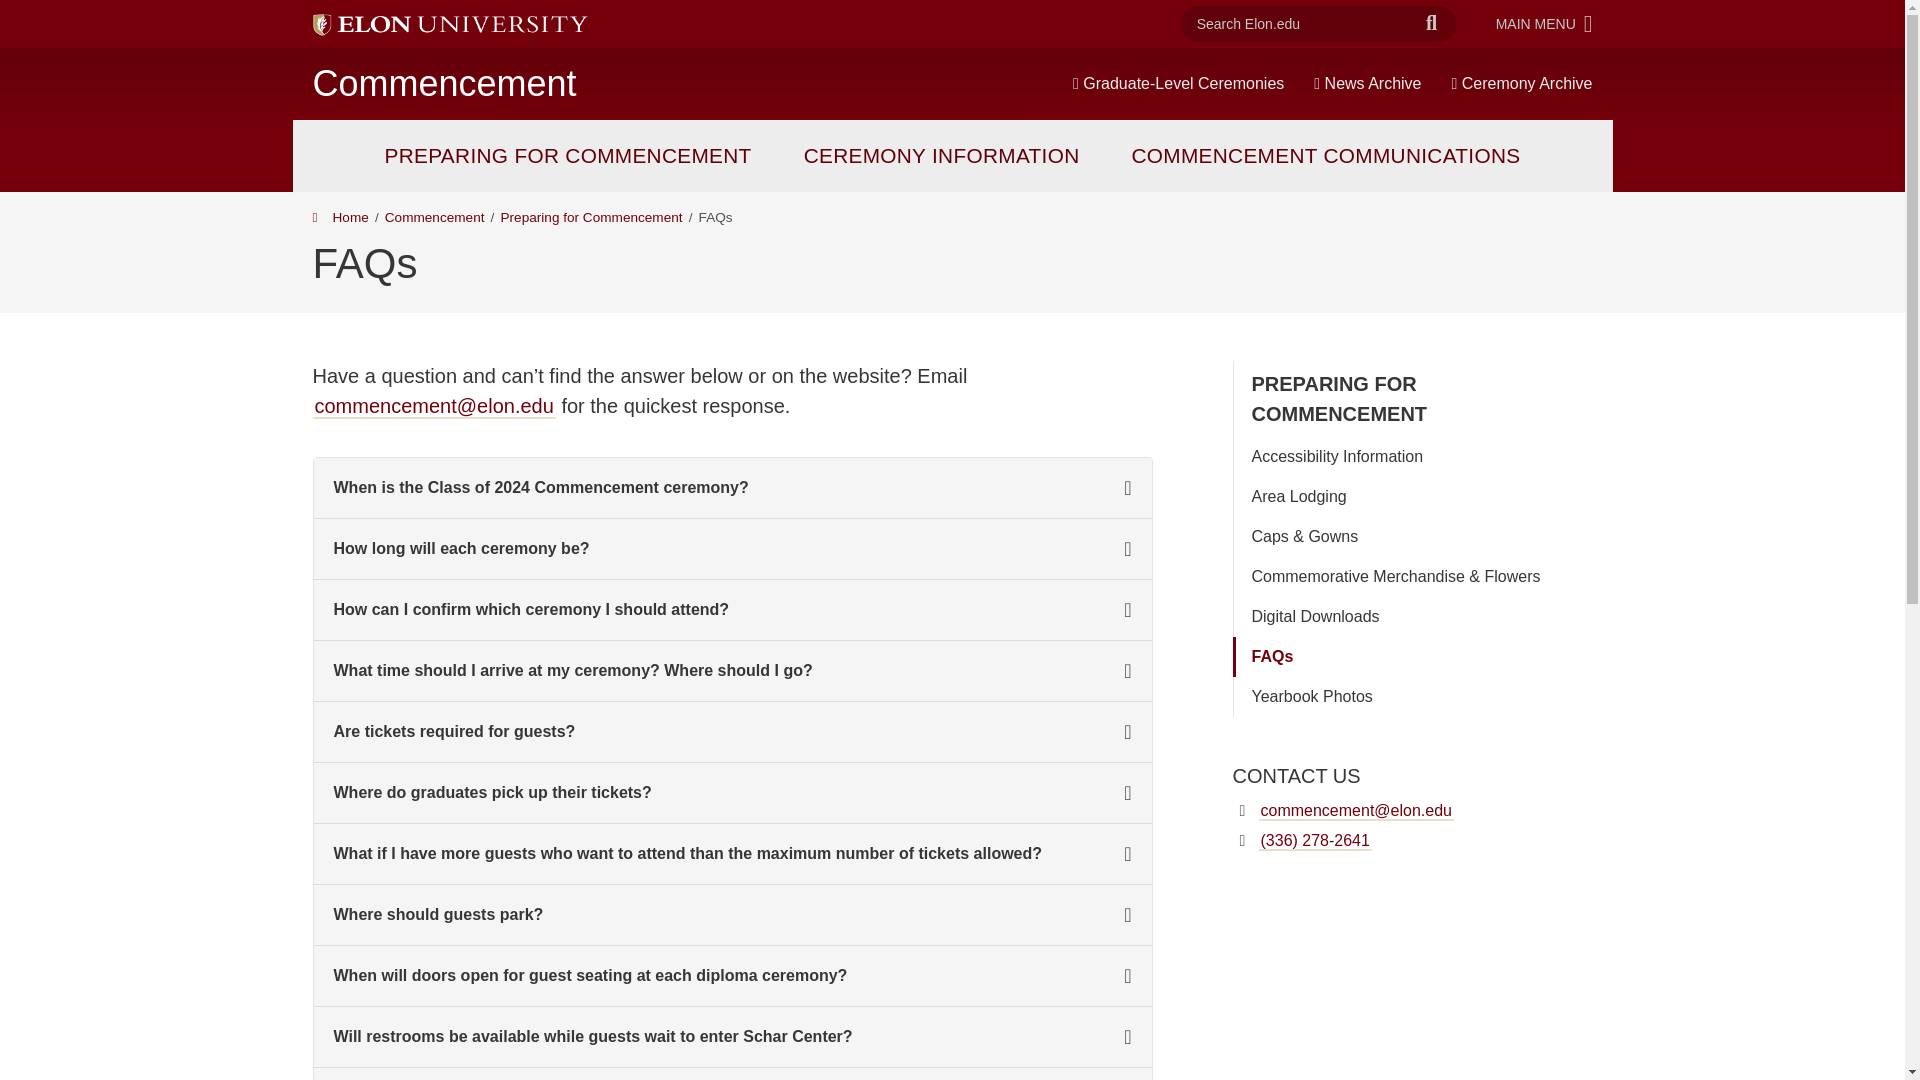  I want to click on News Archive, so click(1522, 83).